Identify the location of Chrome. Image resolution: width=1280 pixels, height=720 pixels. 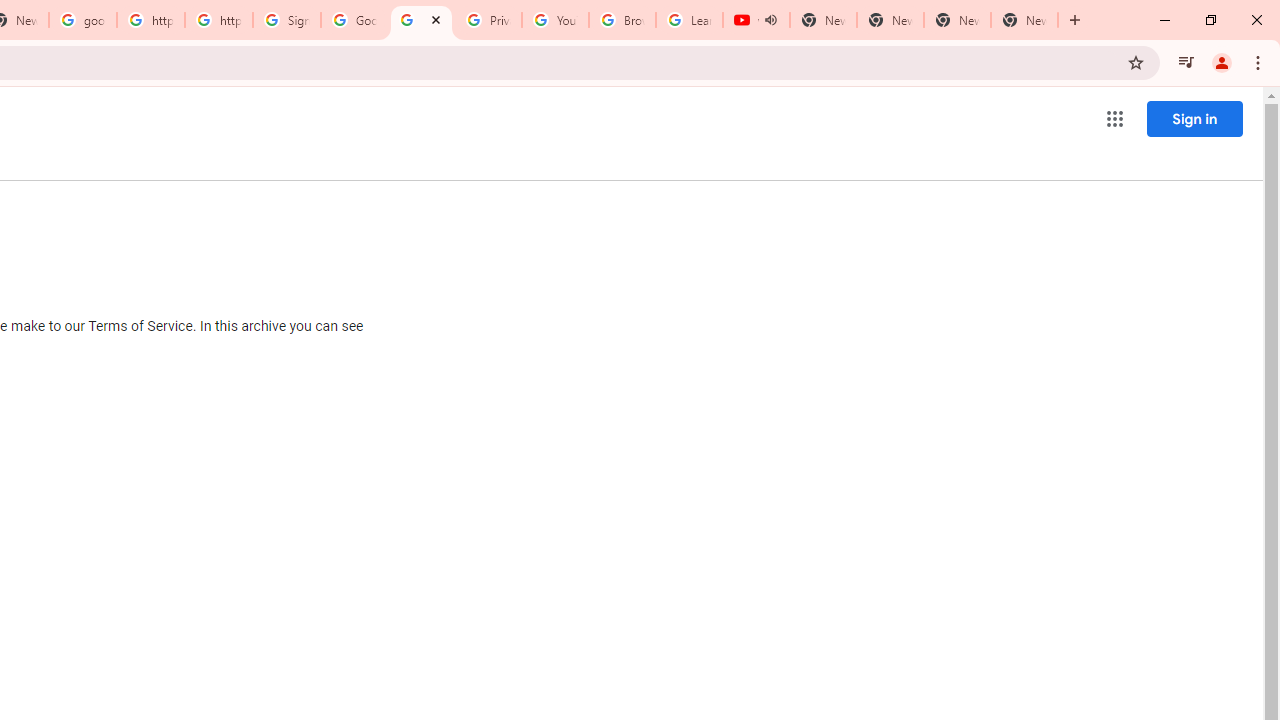
(1260, 62).